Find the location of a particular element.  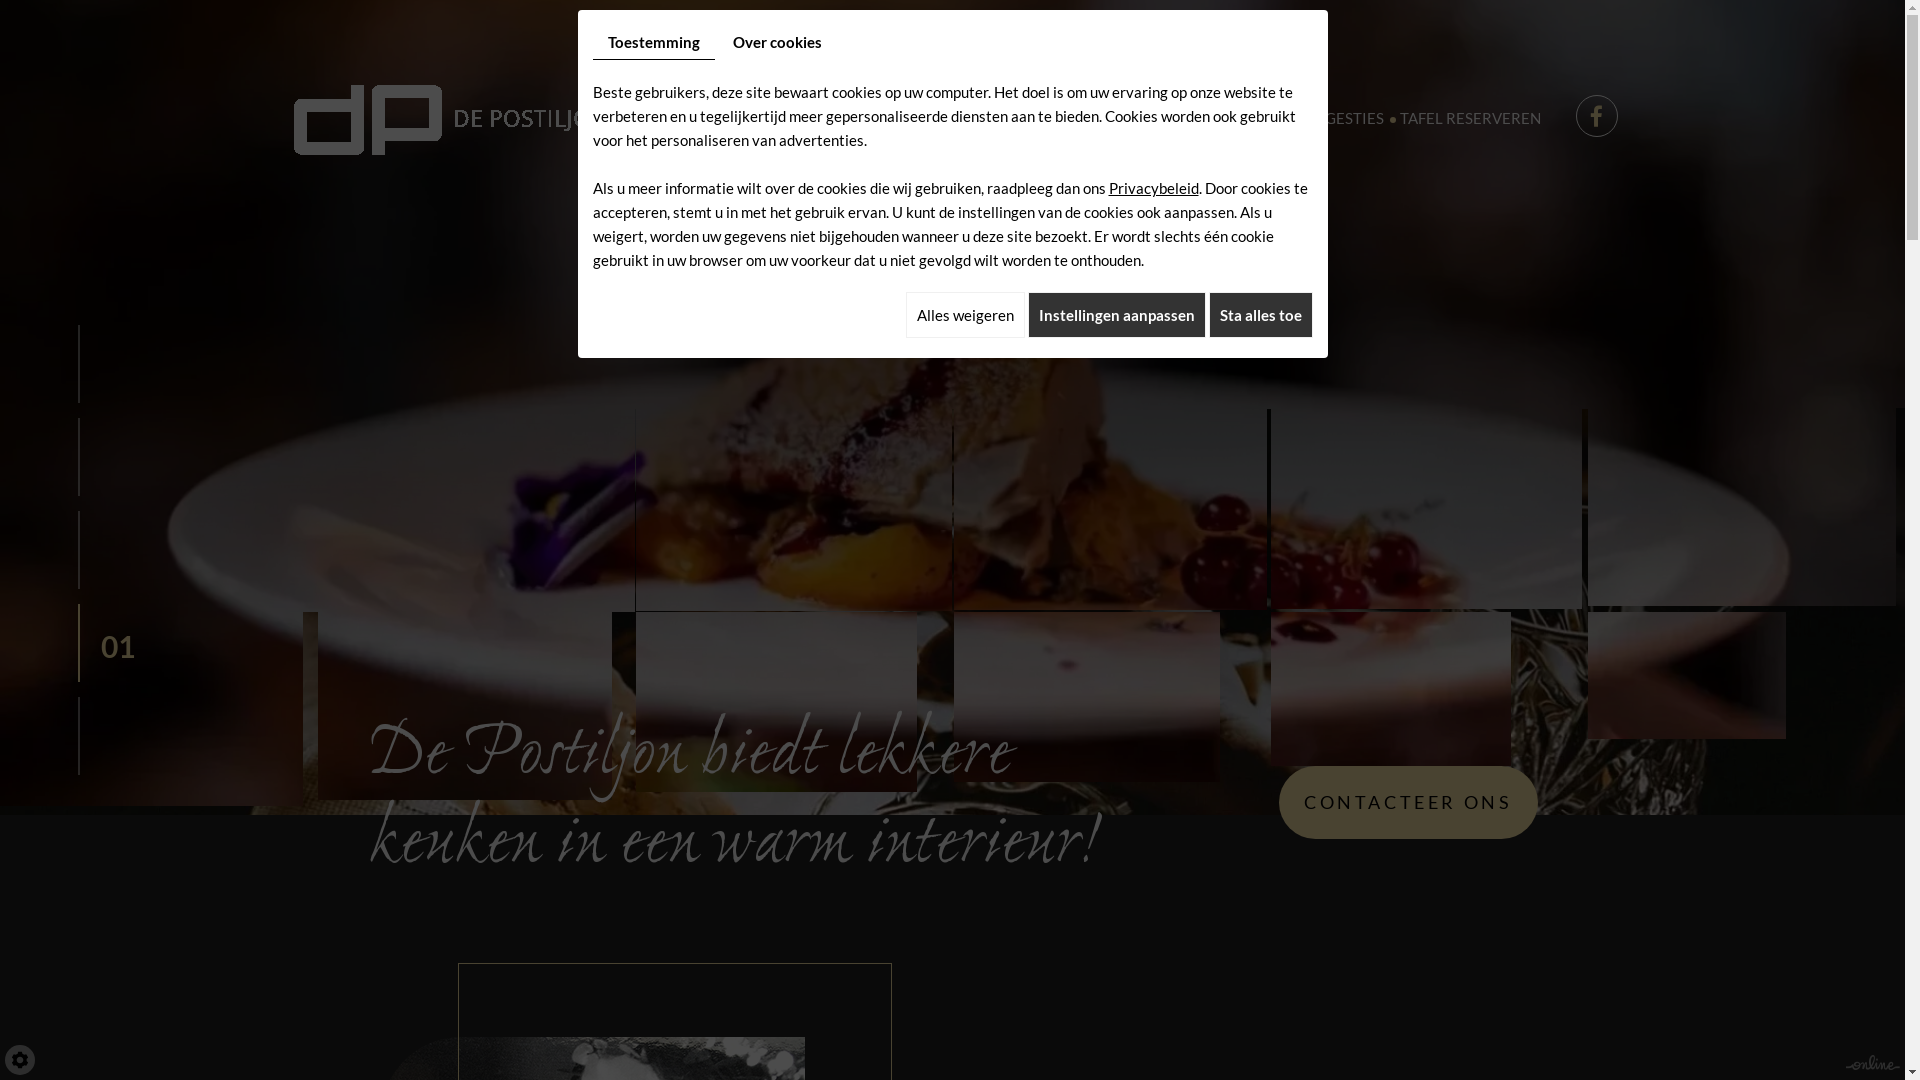

Alles weigeren is located at coordinates (966, 315).